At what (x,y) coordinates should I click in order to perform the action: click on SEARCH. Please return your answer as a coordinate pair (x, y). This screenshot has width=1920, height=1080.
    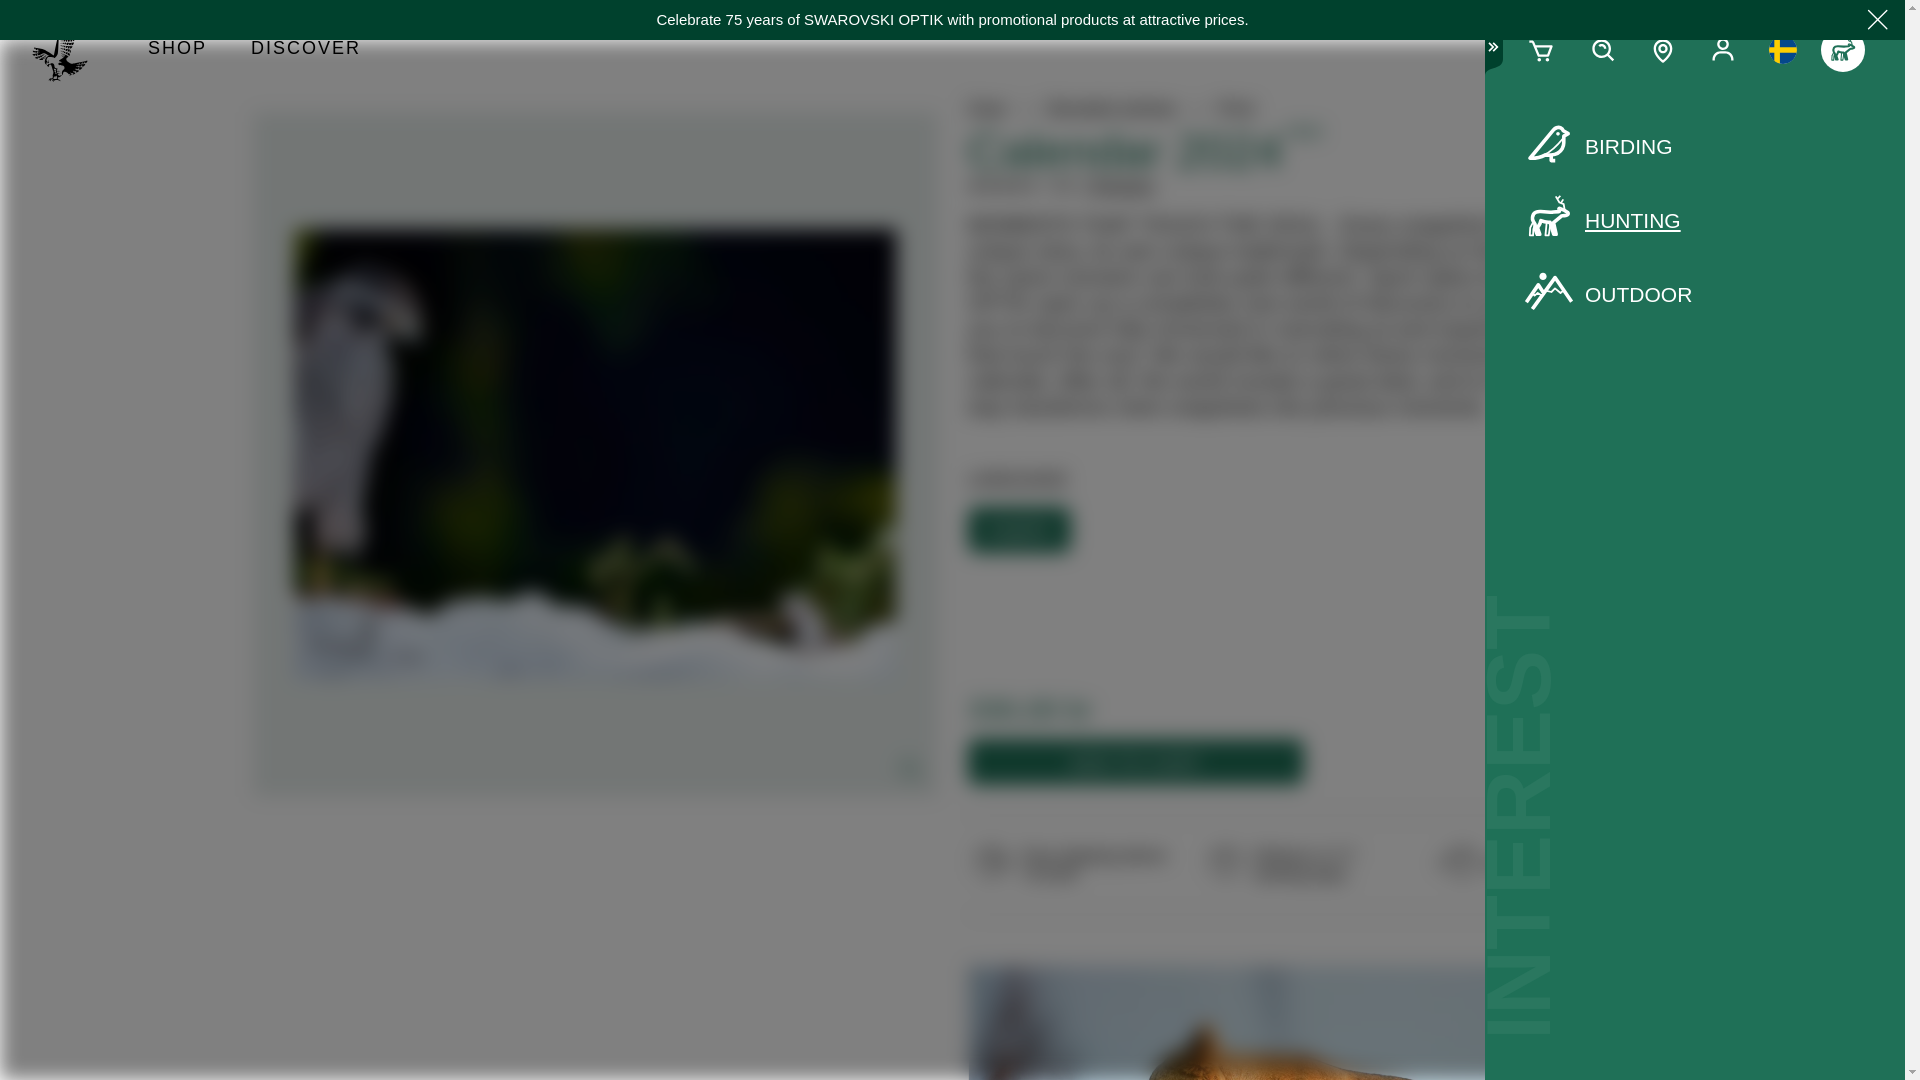
    Looking at the image, I should click on (1602, 50).